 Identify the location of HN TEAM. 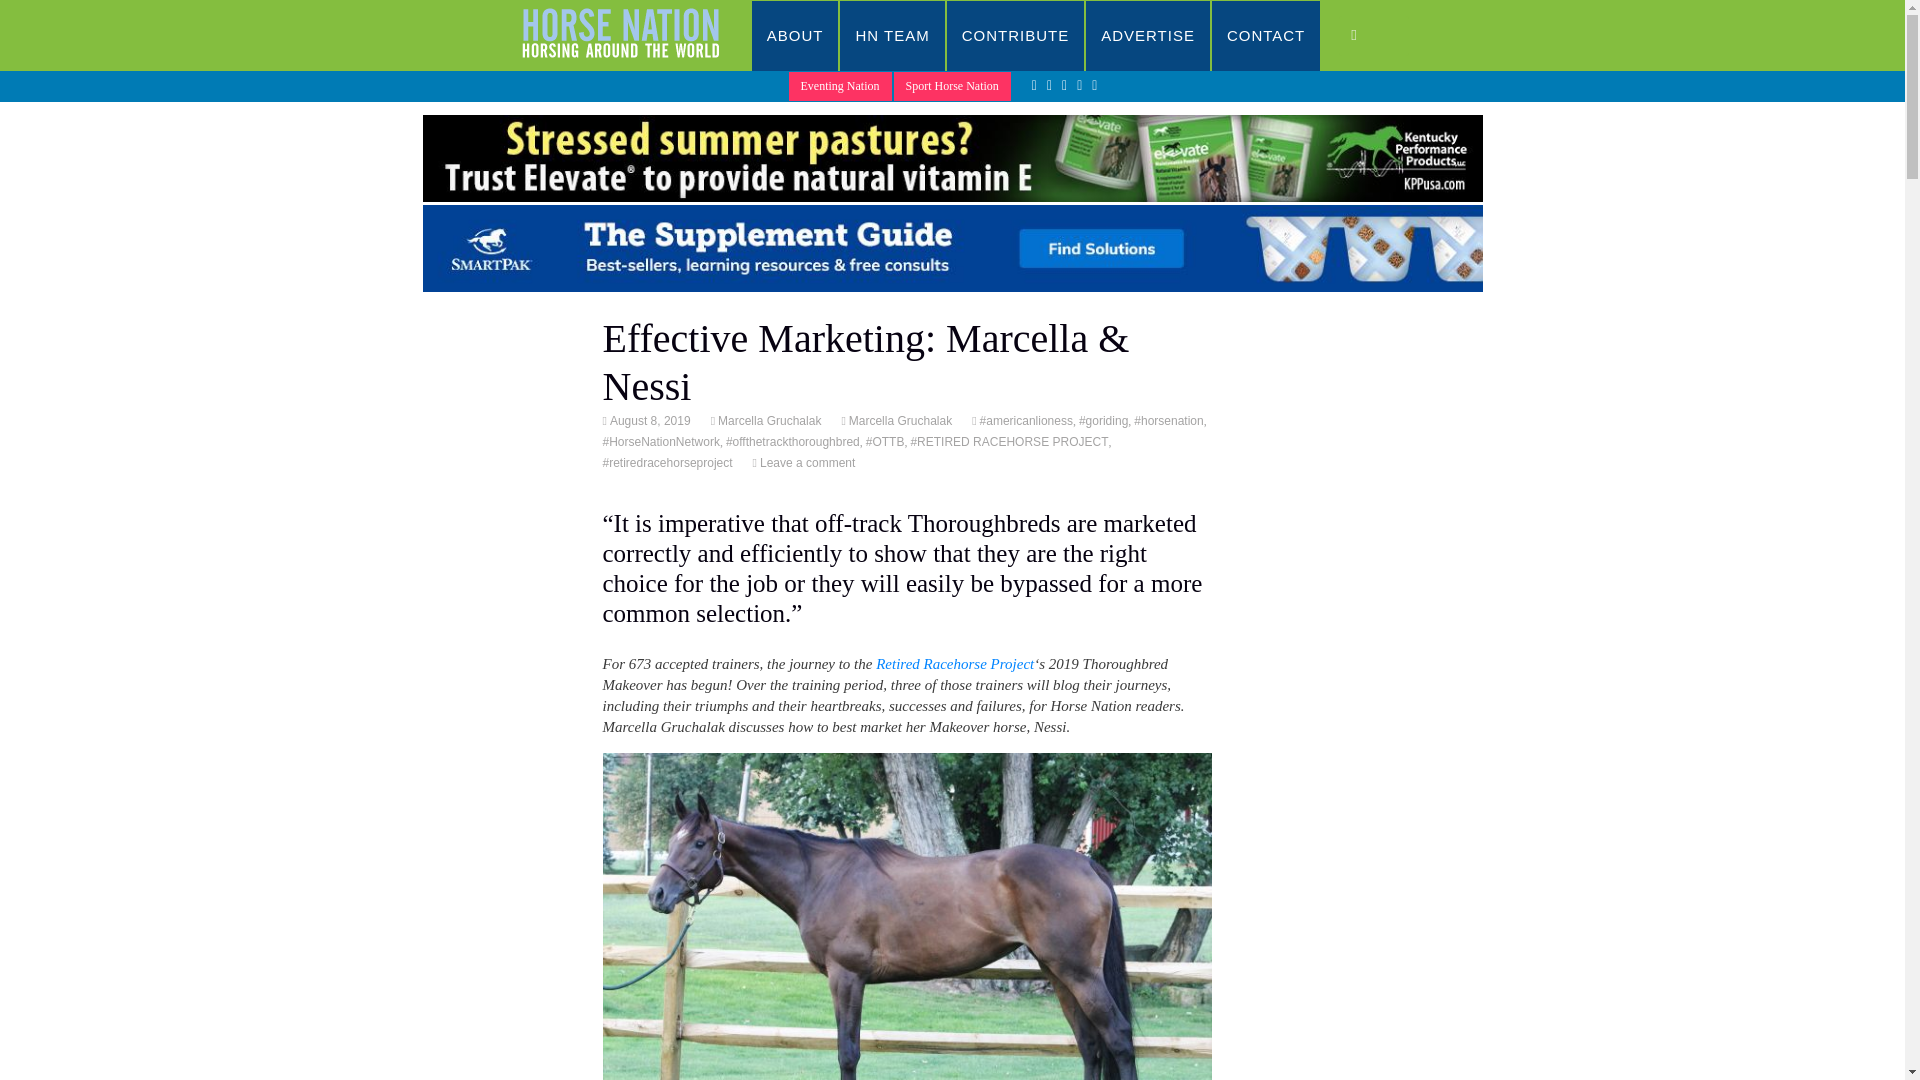
(892, 36).